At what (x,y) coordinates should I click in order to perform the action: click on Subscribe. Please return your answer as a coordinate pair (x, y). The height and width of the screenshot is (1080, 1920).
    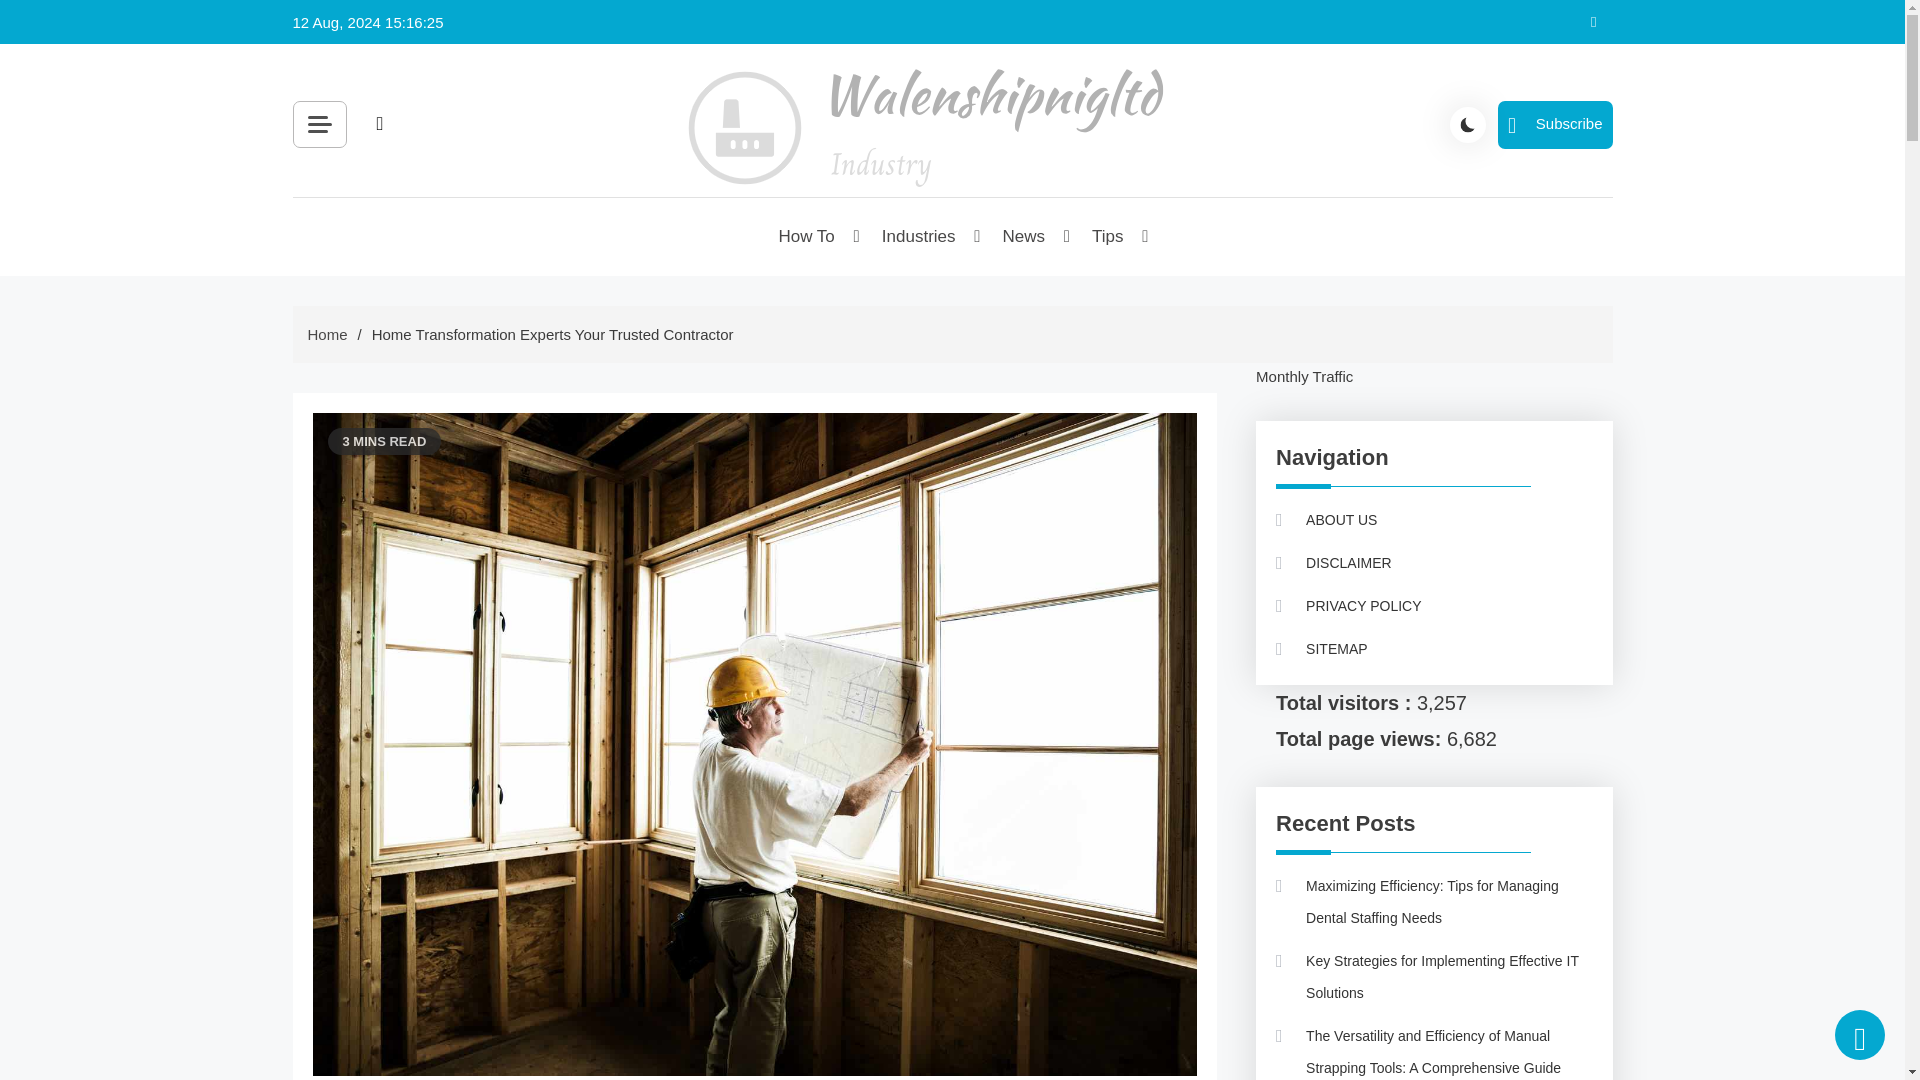
    Looking at the image, I should click on (1554, 124).